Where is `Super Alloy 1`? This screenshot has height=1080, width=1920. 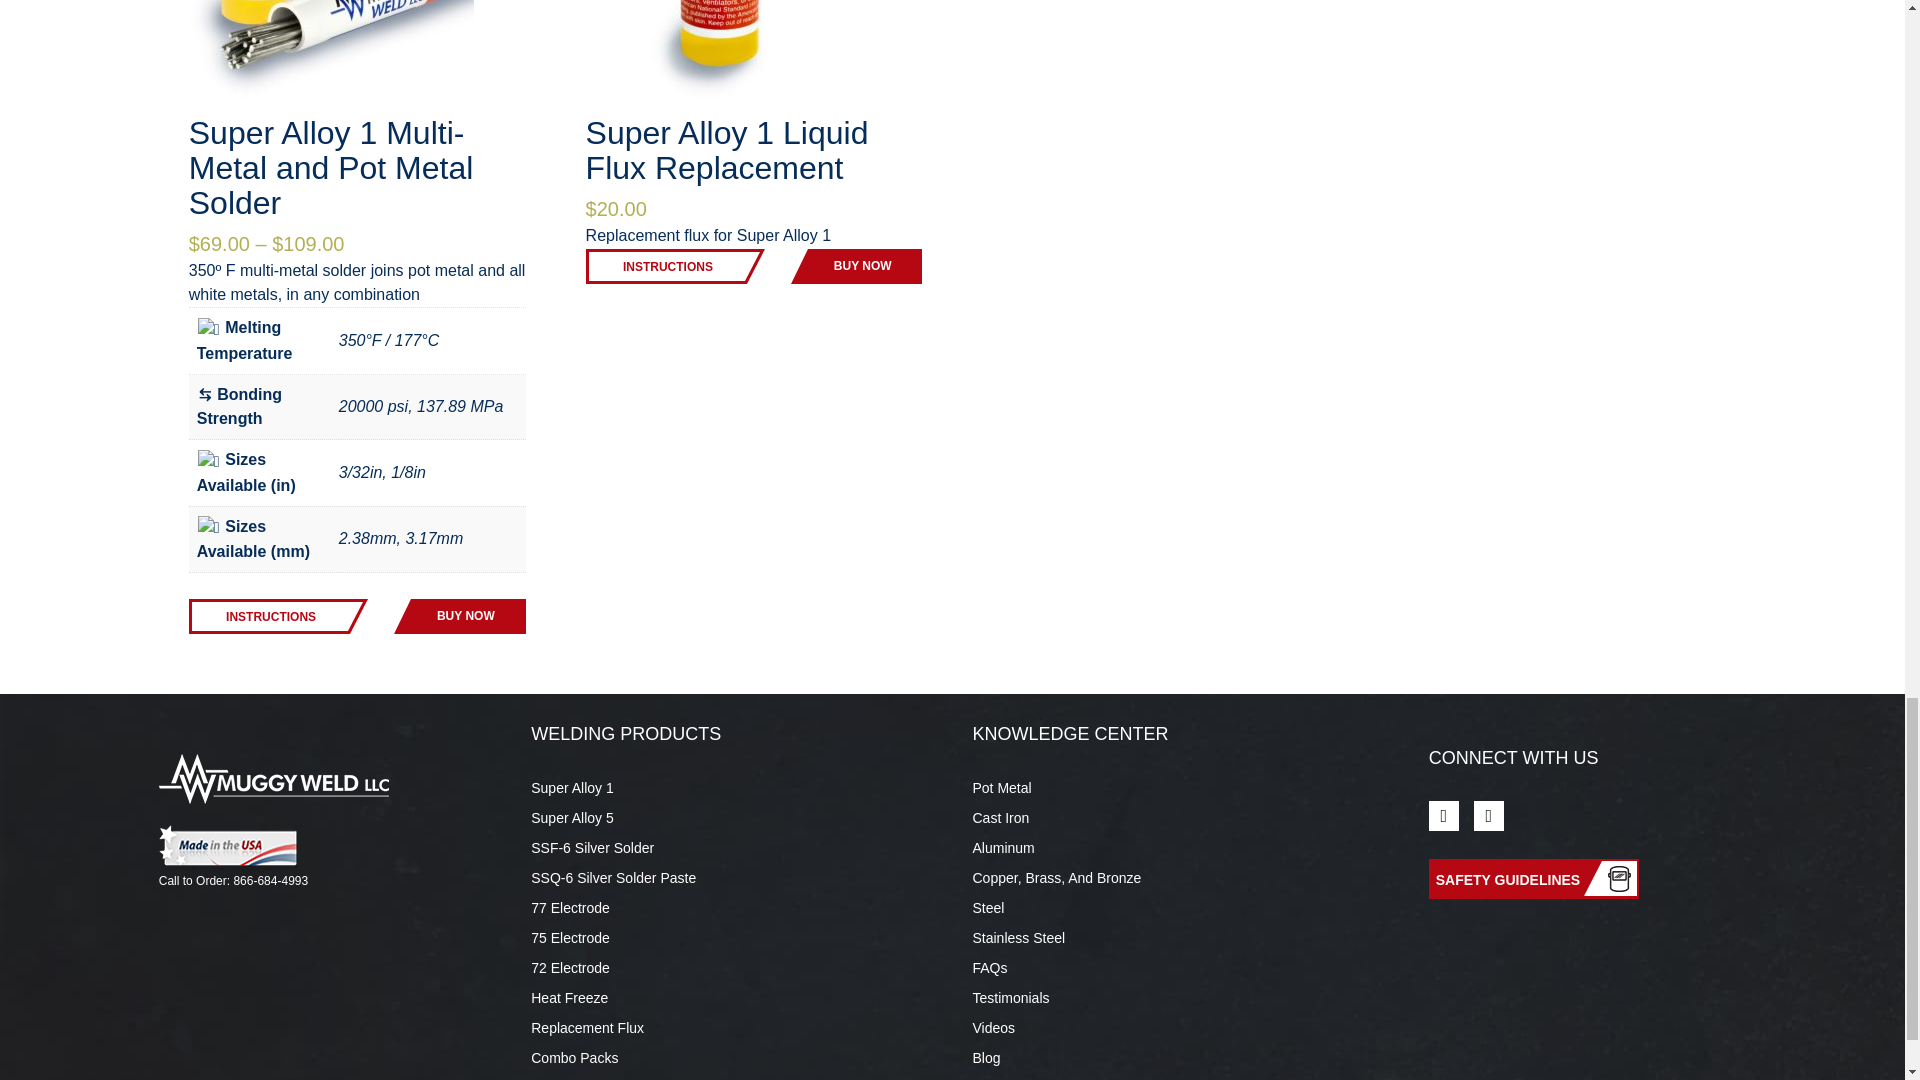
Super Alloy 1 is located at coordinates (572, 787).